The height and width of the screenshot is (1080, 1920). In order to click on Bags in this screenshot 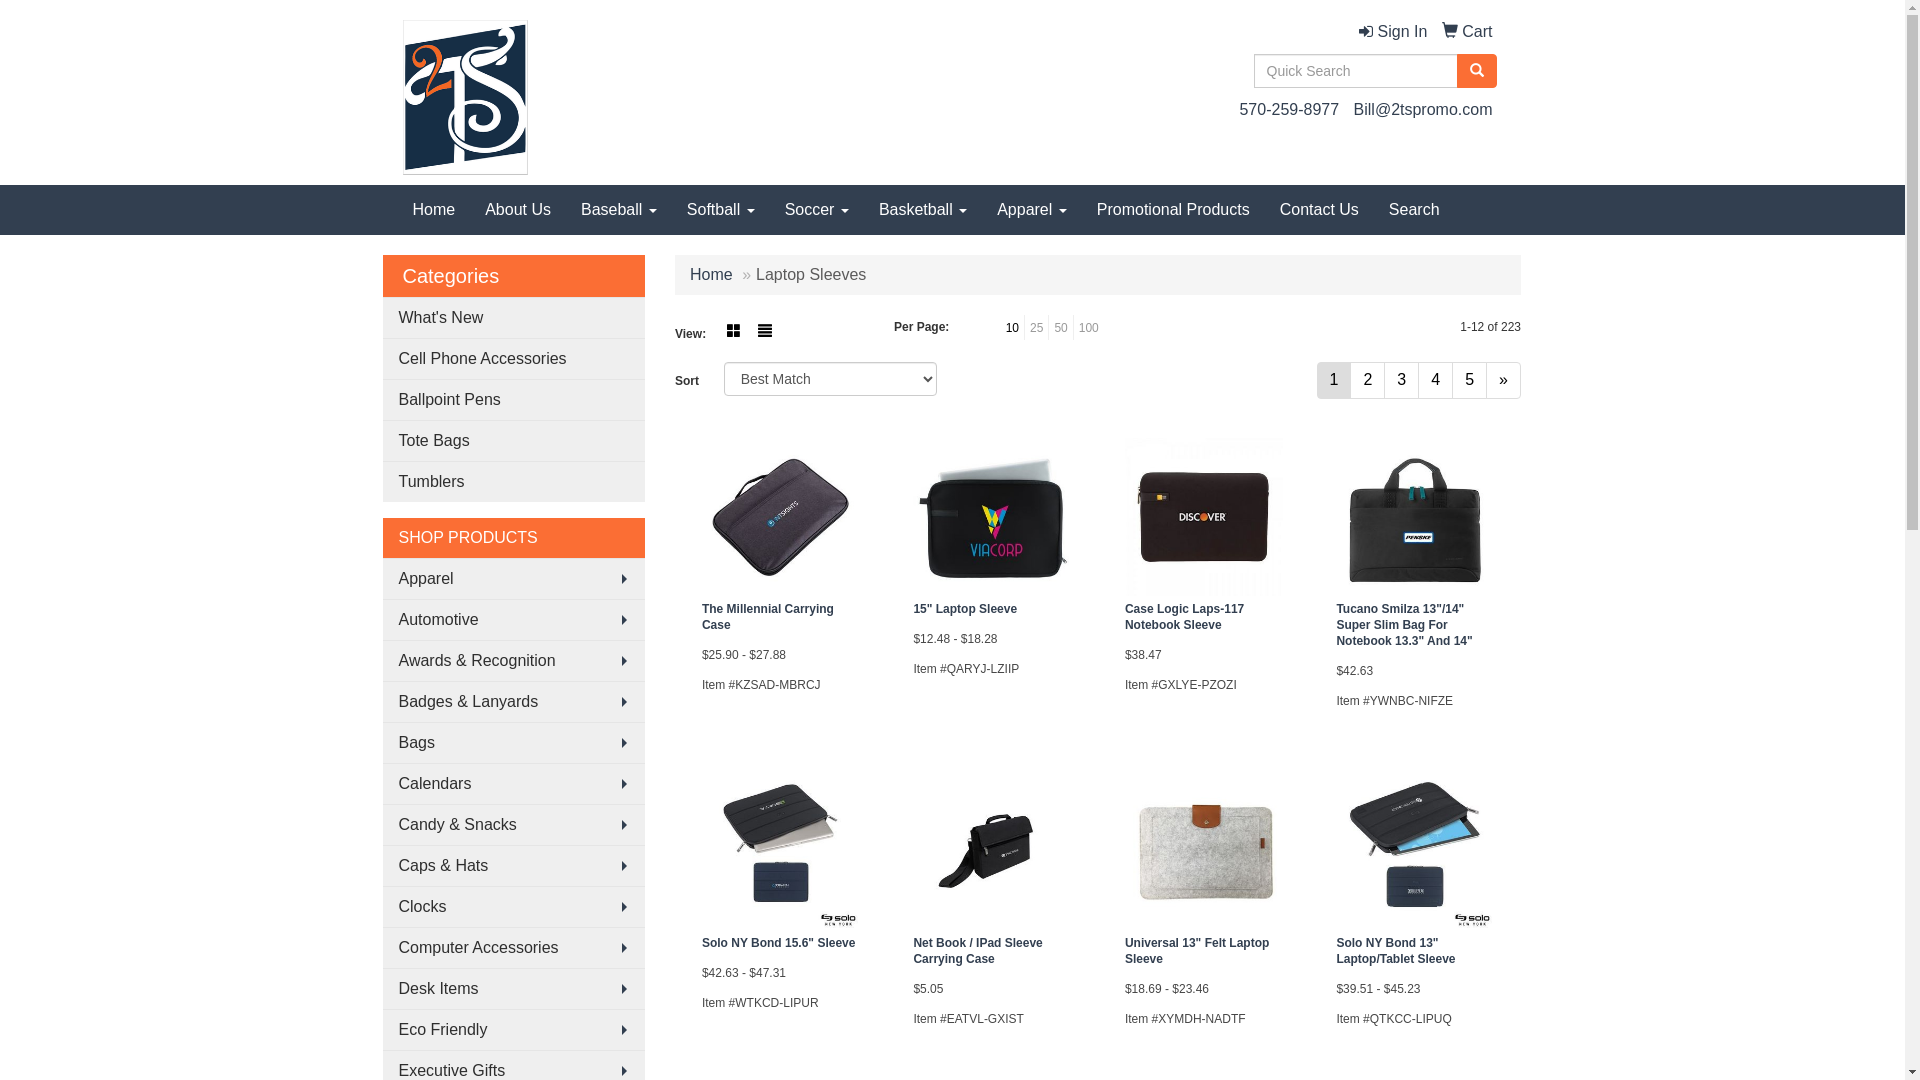, I will do `click(514, 742)`.